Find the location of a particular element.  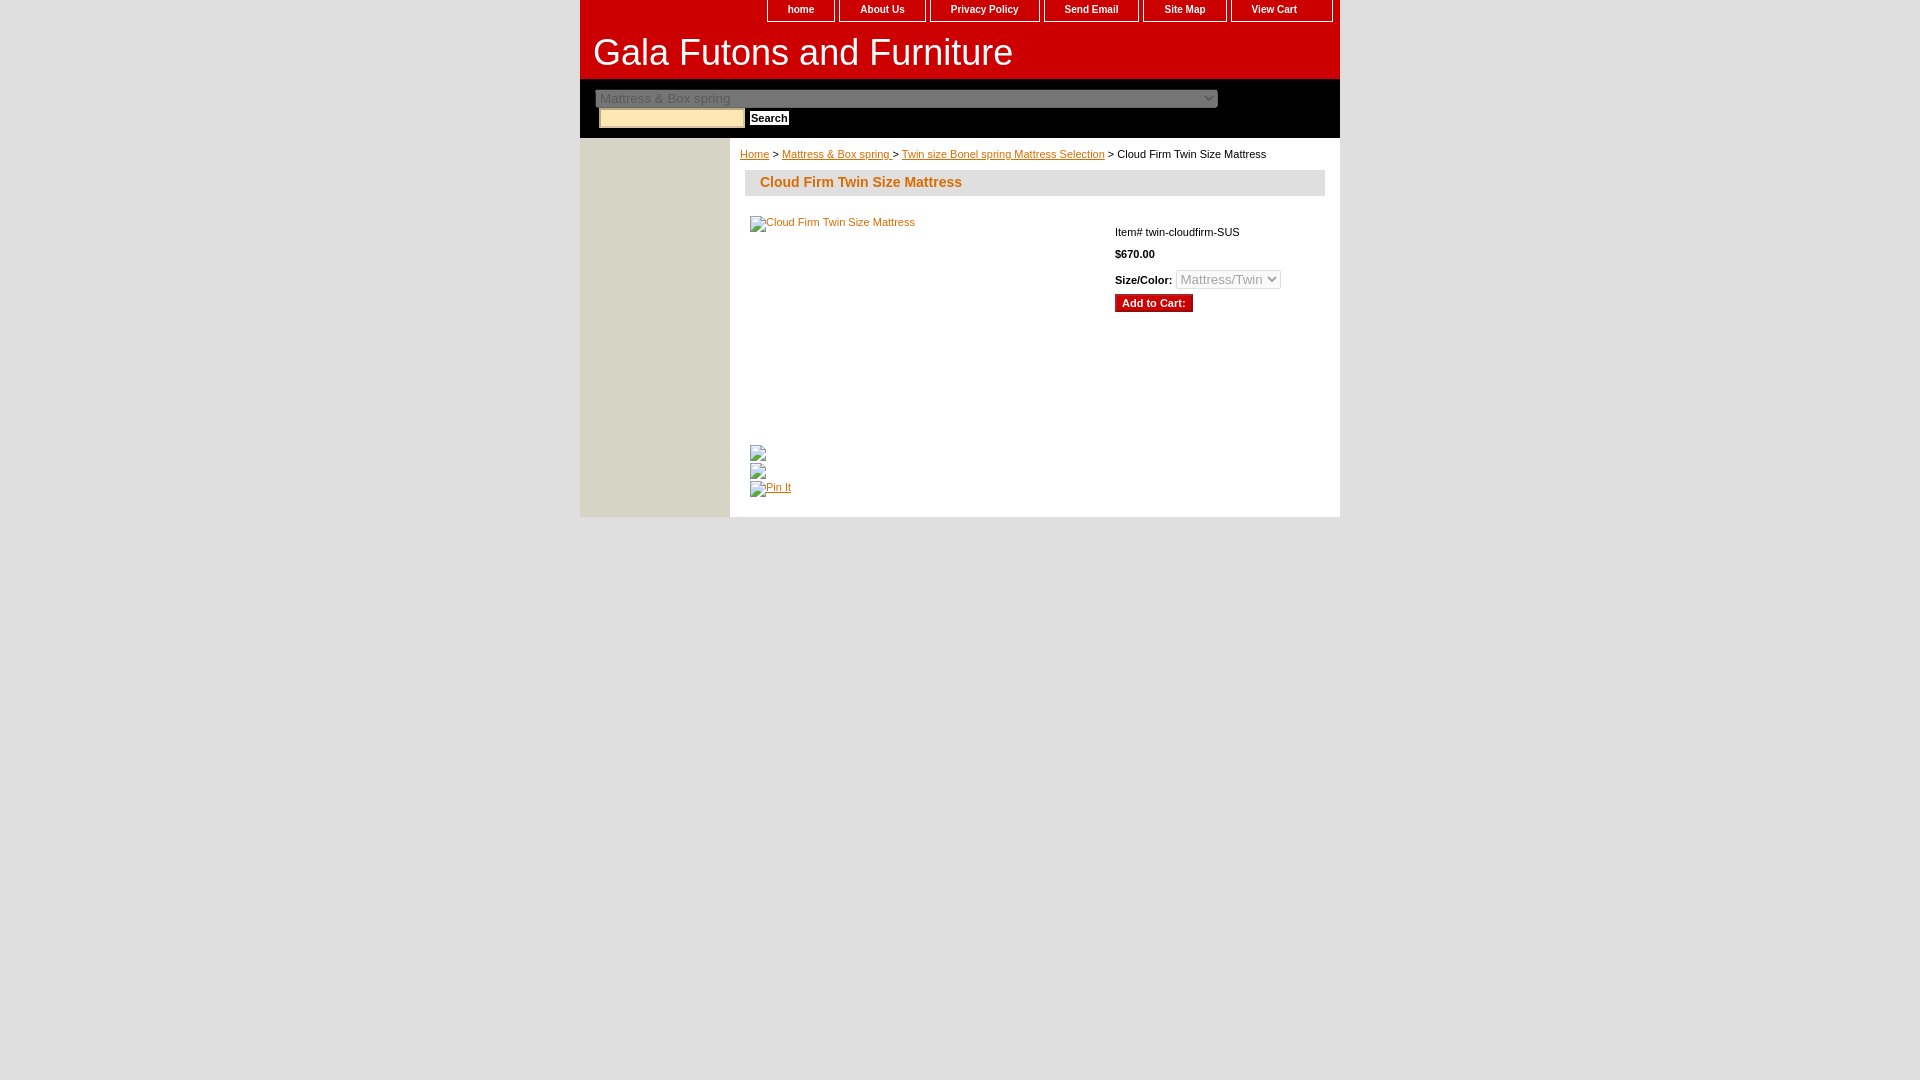

About Us is located at coordinates (882, 10).